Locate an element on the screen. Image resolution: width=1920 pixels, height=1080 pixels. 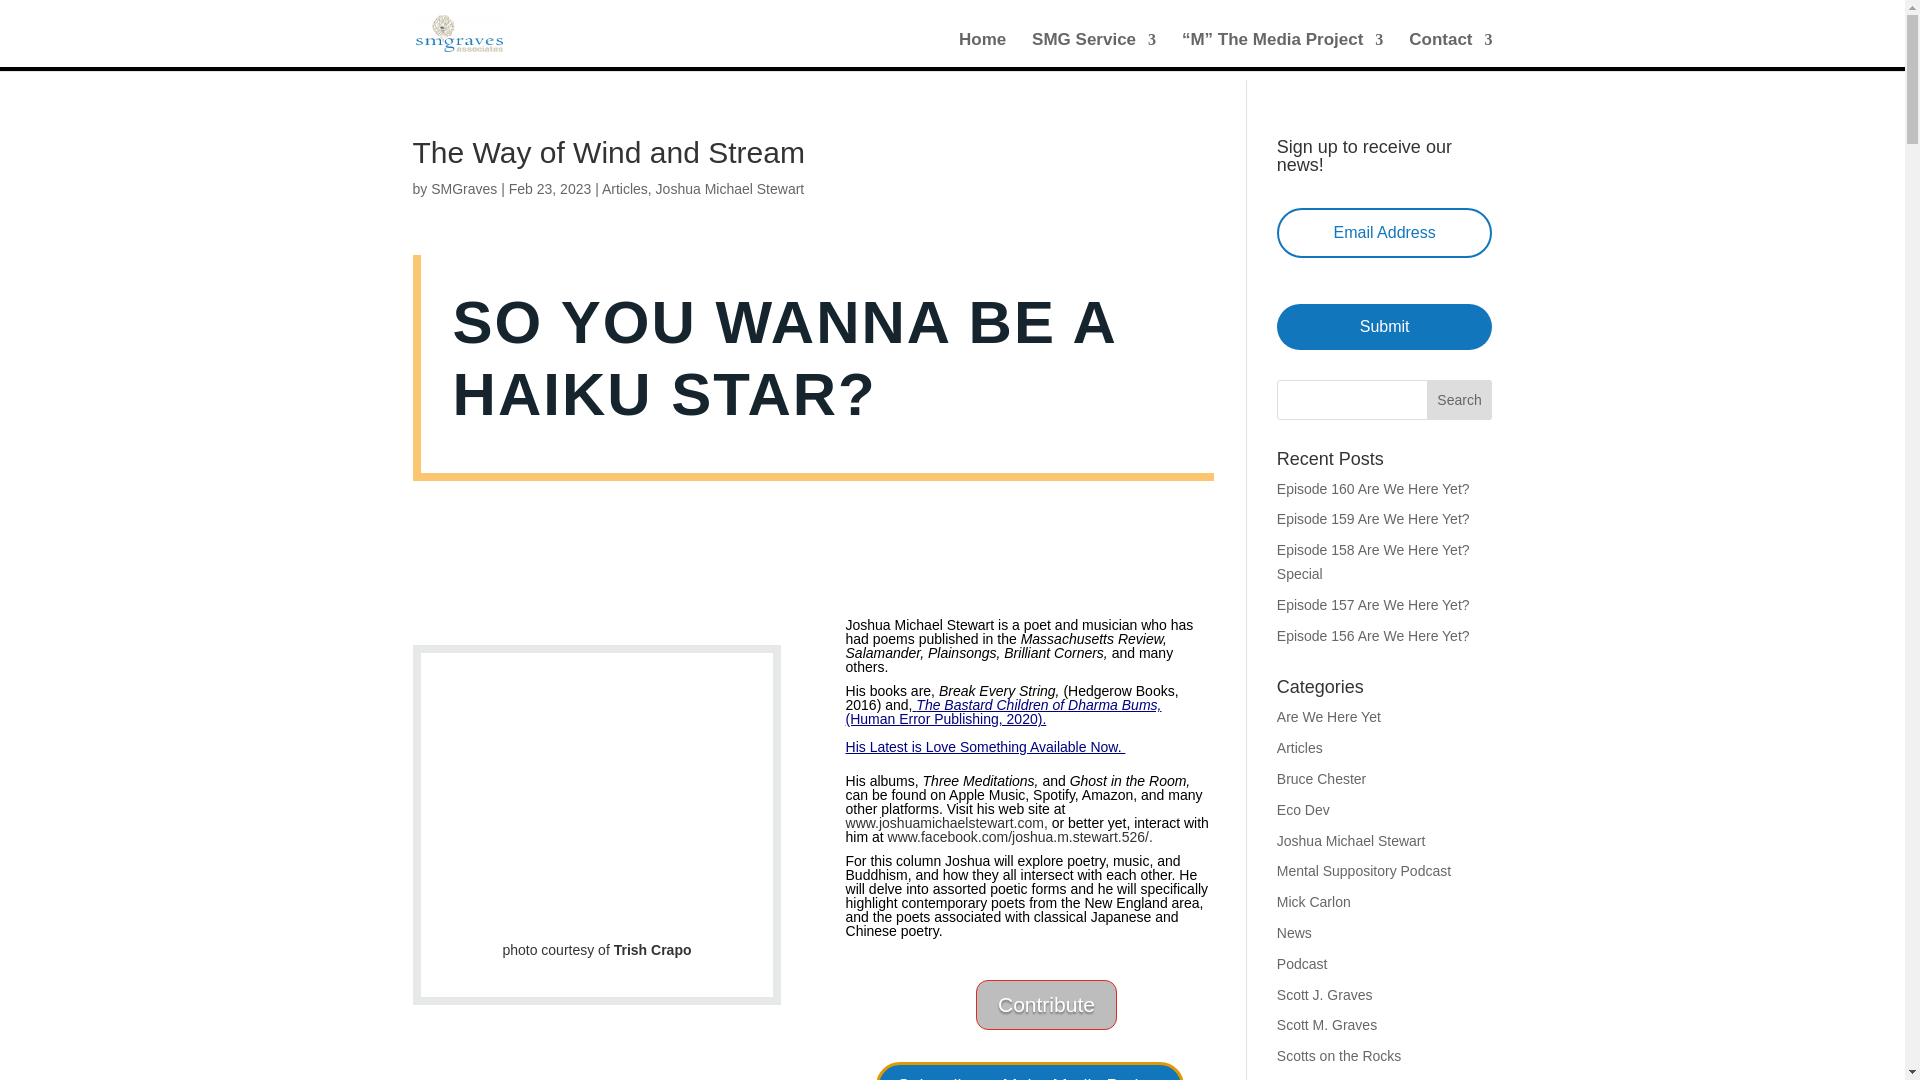
Articles is located at coordinates (625, 188).